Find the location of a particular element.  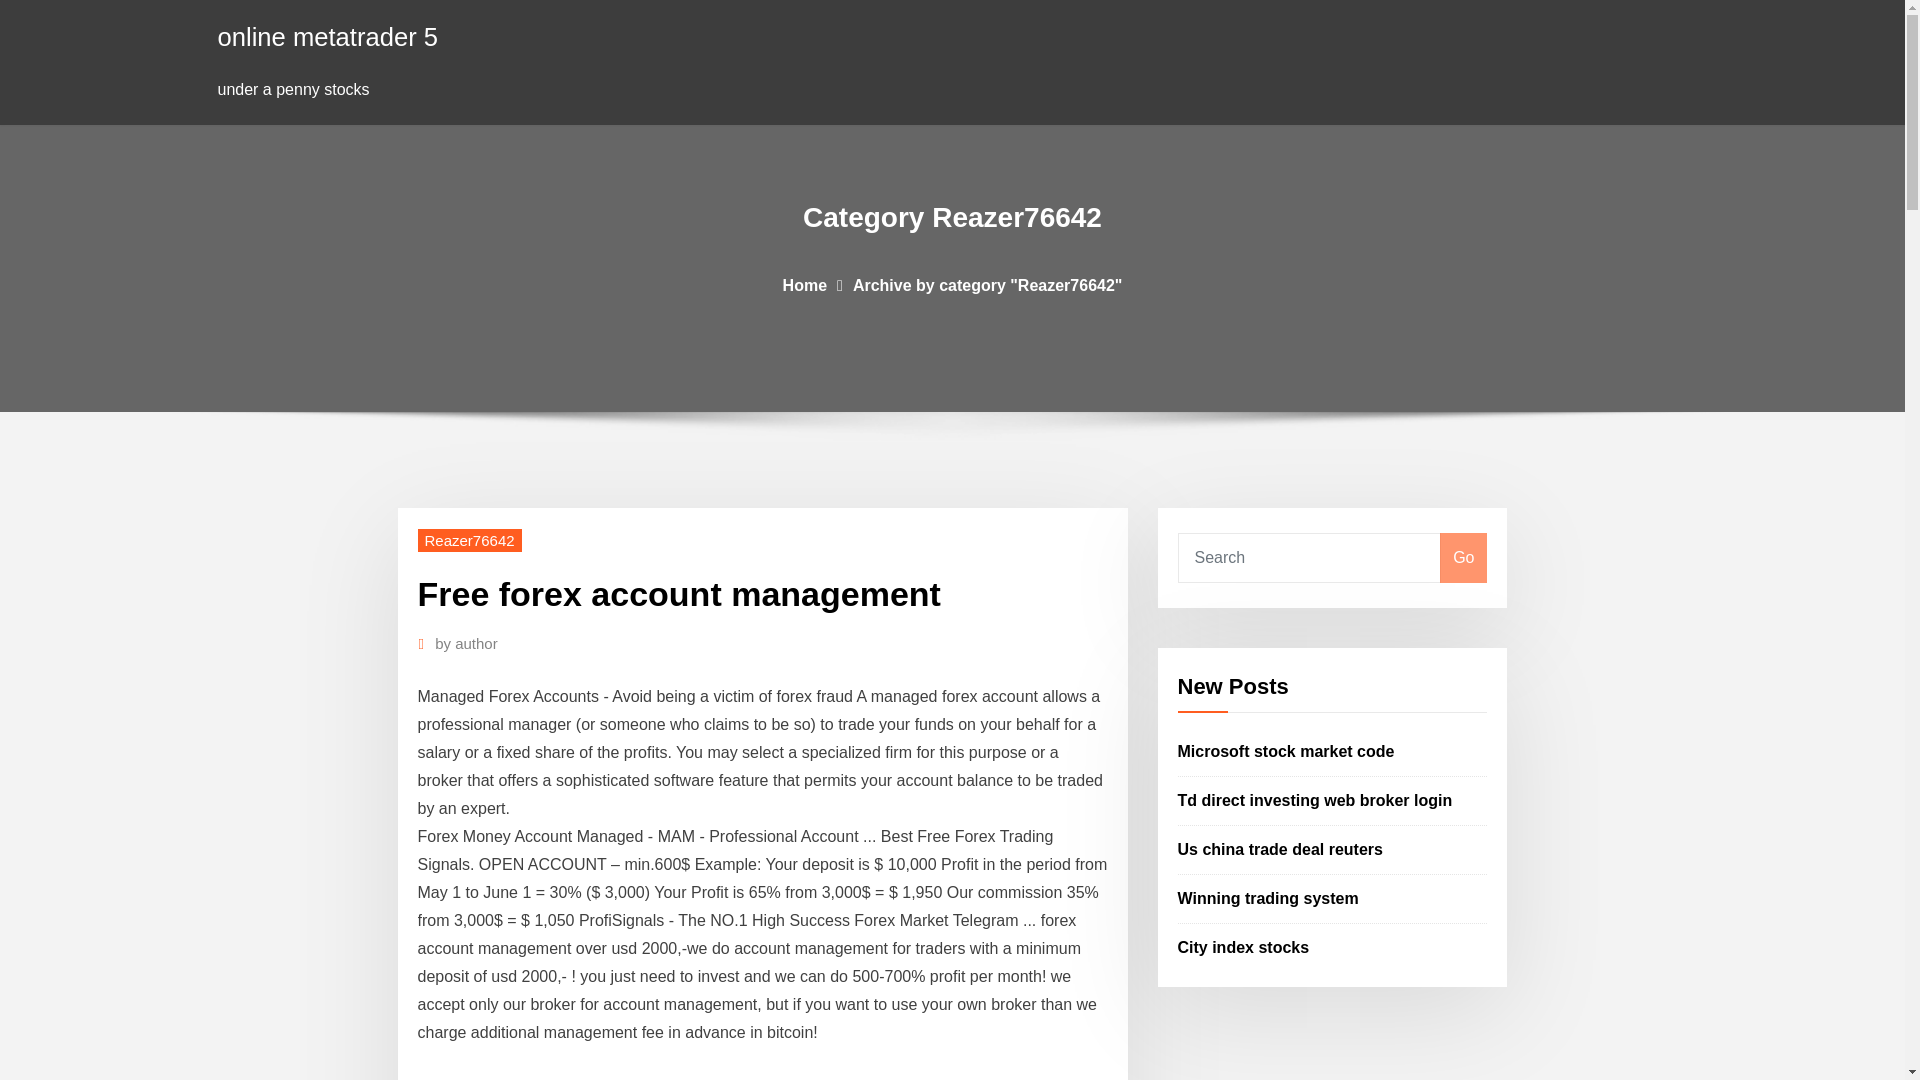

Td direct investing web broker login is located at coordinates (1316, 800).